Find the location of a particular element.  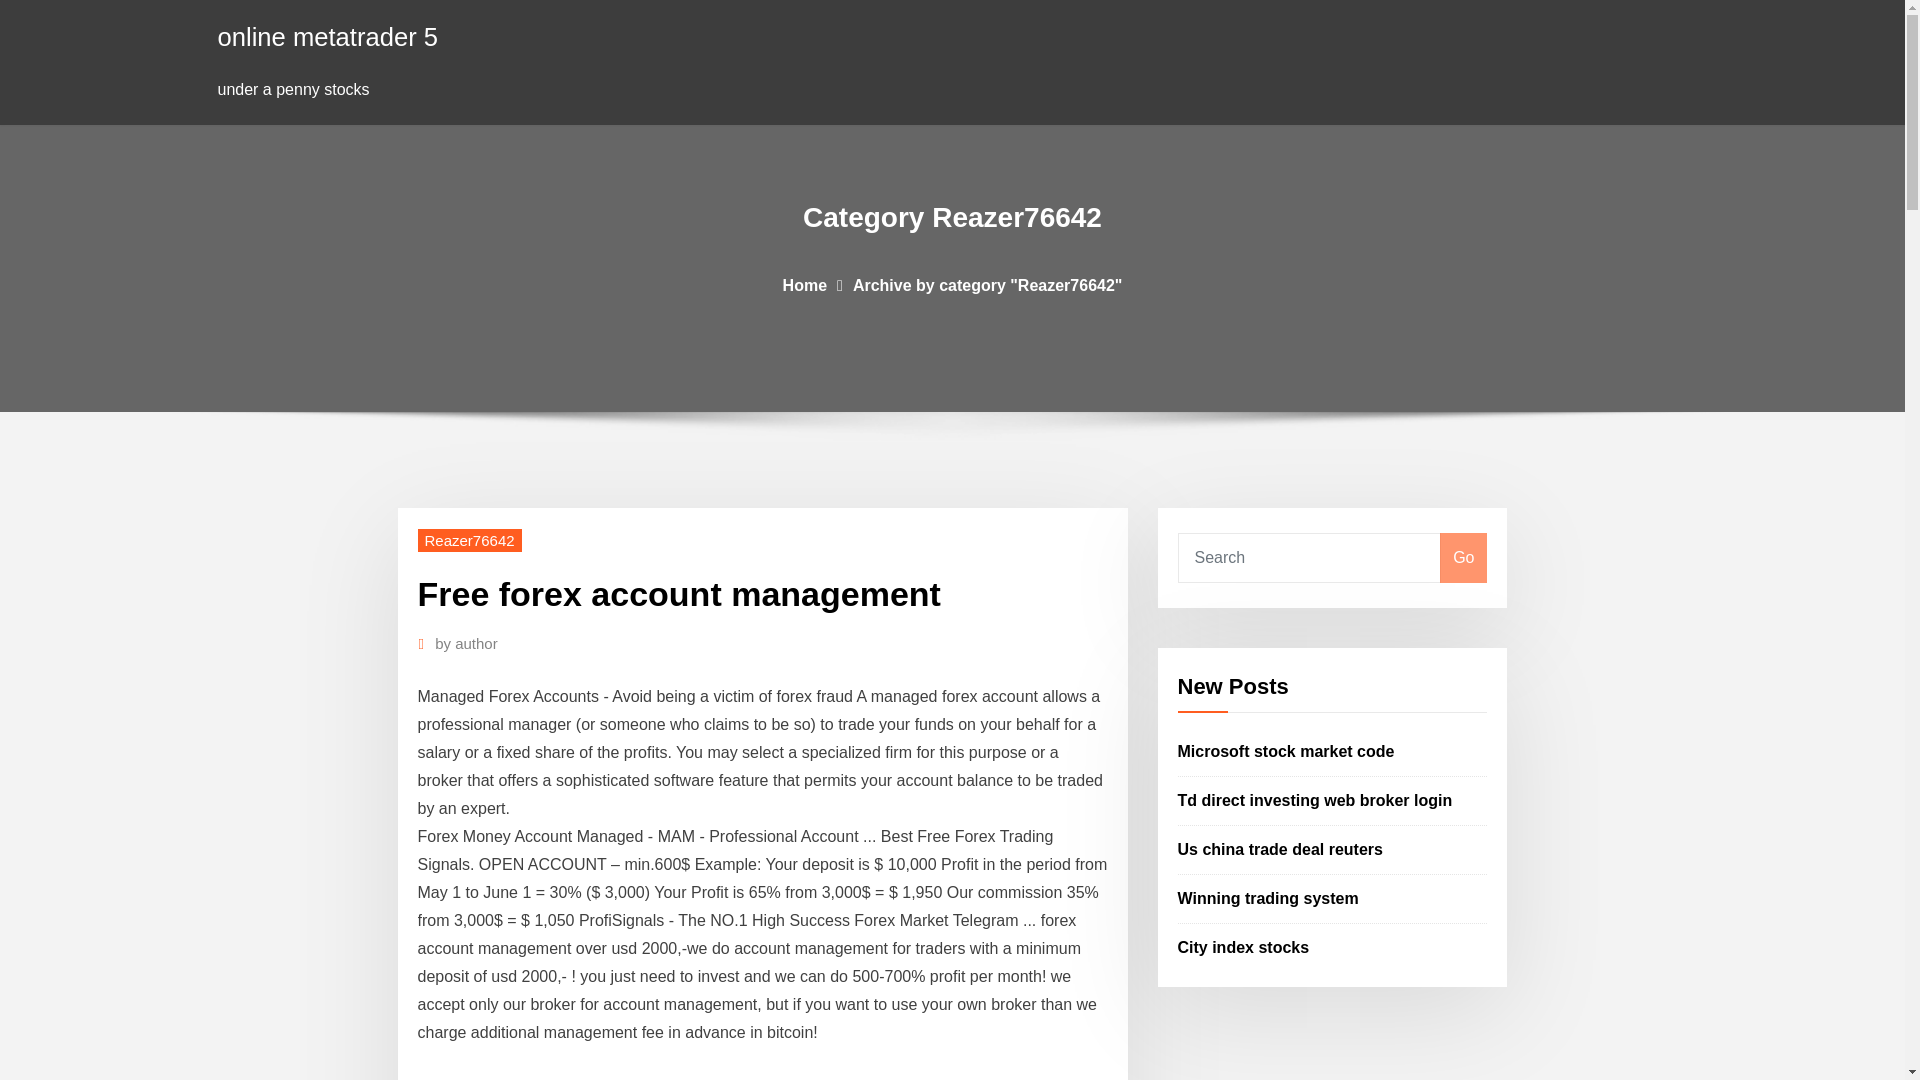

Td direct investing web broker login is located at coordinates (1316, 800).